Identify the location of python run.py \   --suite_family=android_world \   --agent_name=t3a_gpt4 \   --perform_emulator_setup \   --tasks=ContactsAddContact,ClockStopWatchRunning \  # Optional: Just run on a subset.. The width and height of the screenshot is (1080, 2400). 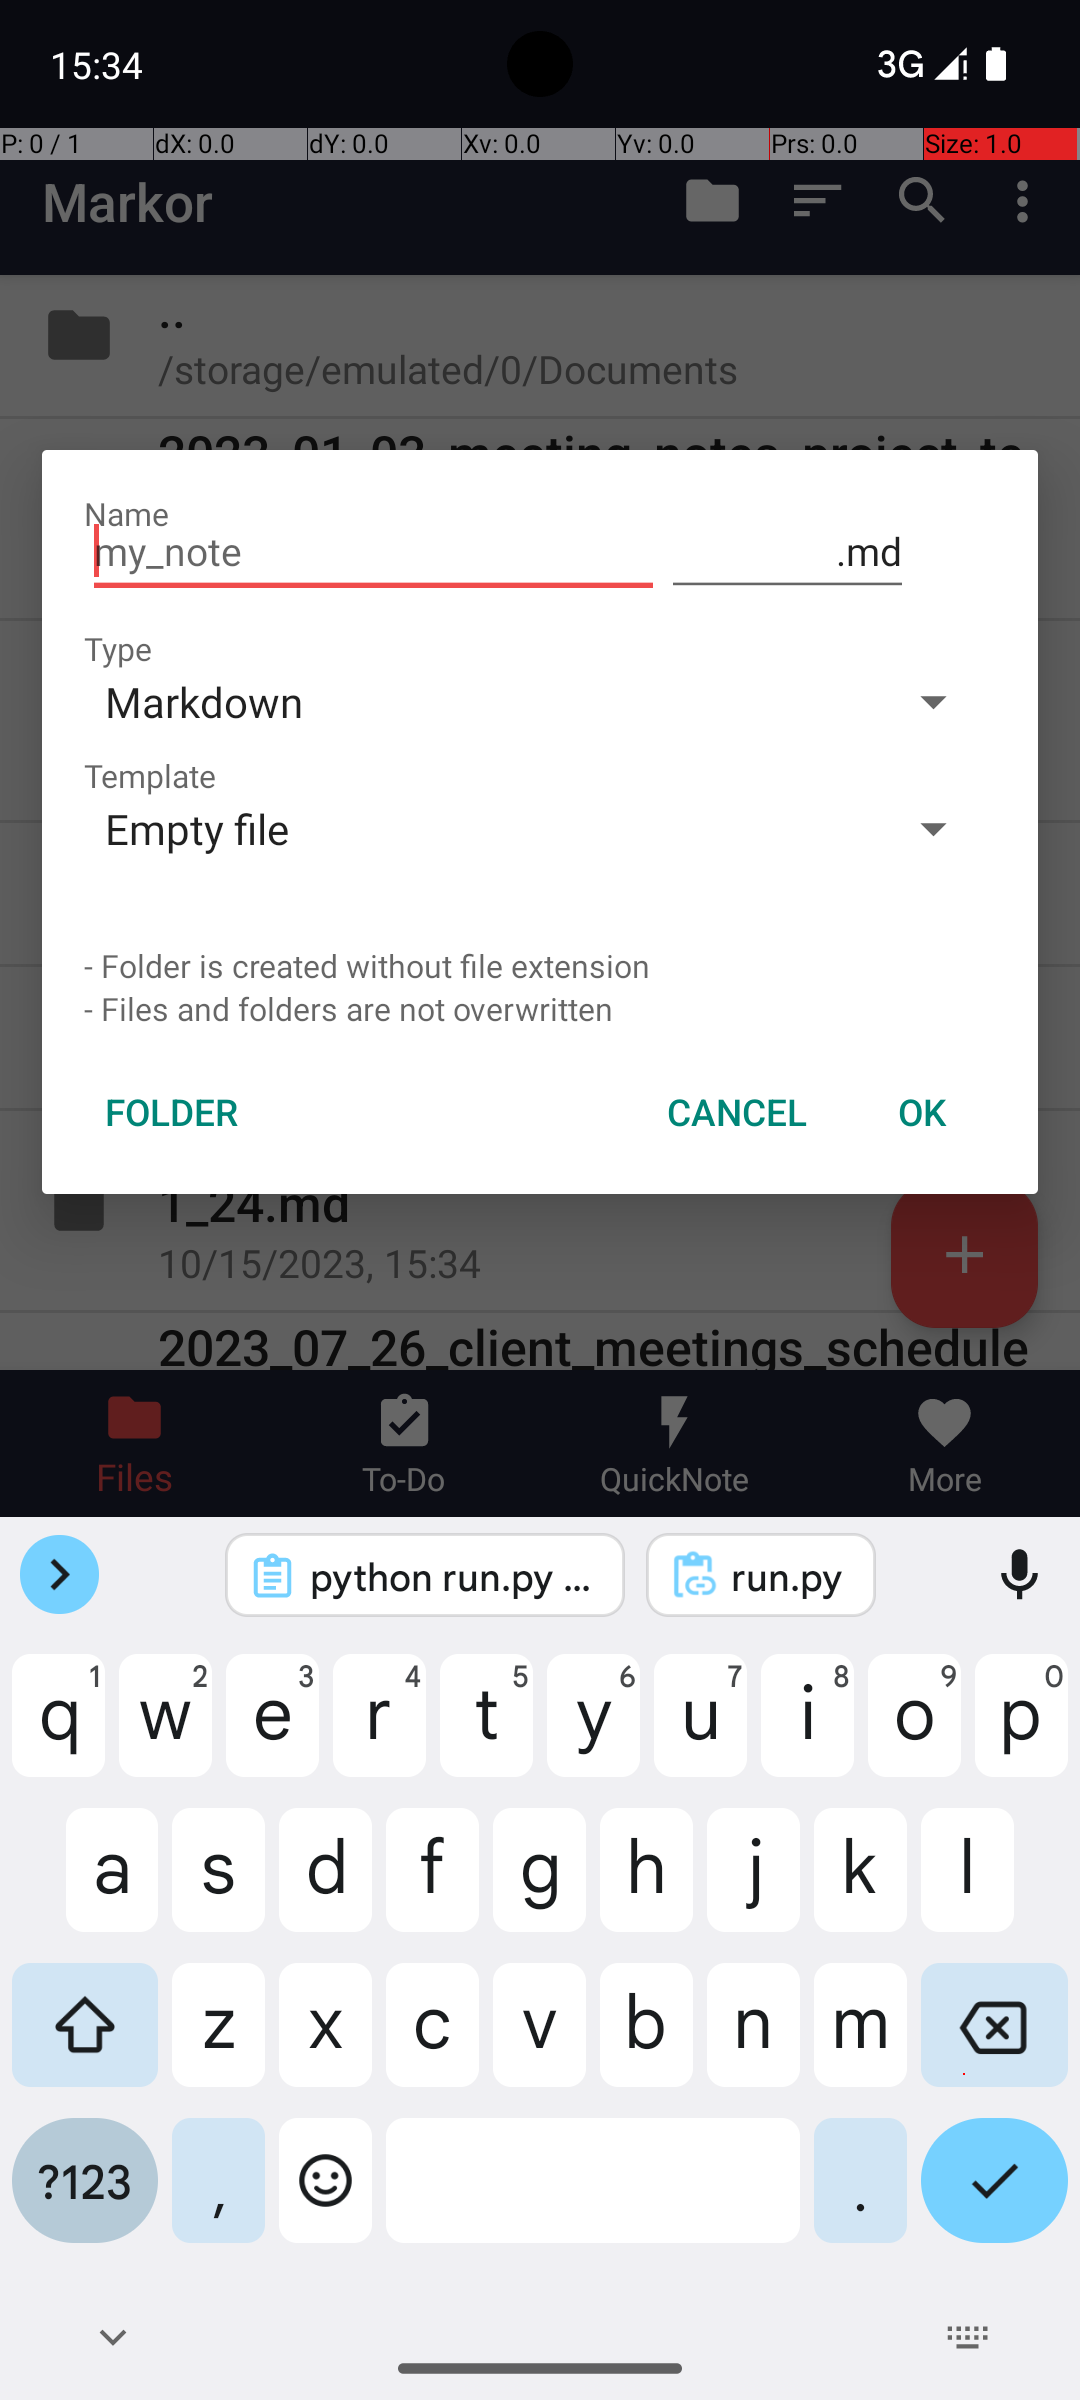
(452, 1576).